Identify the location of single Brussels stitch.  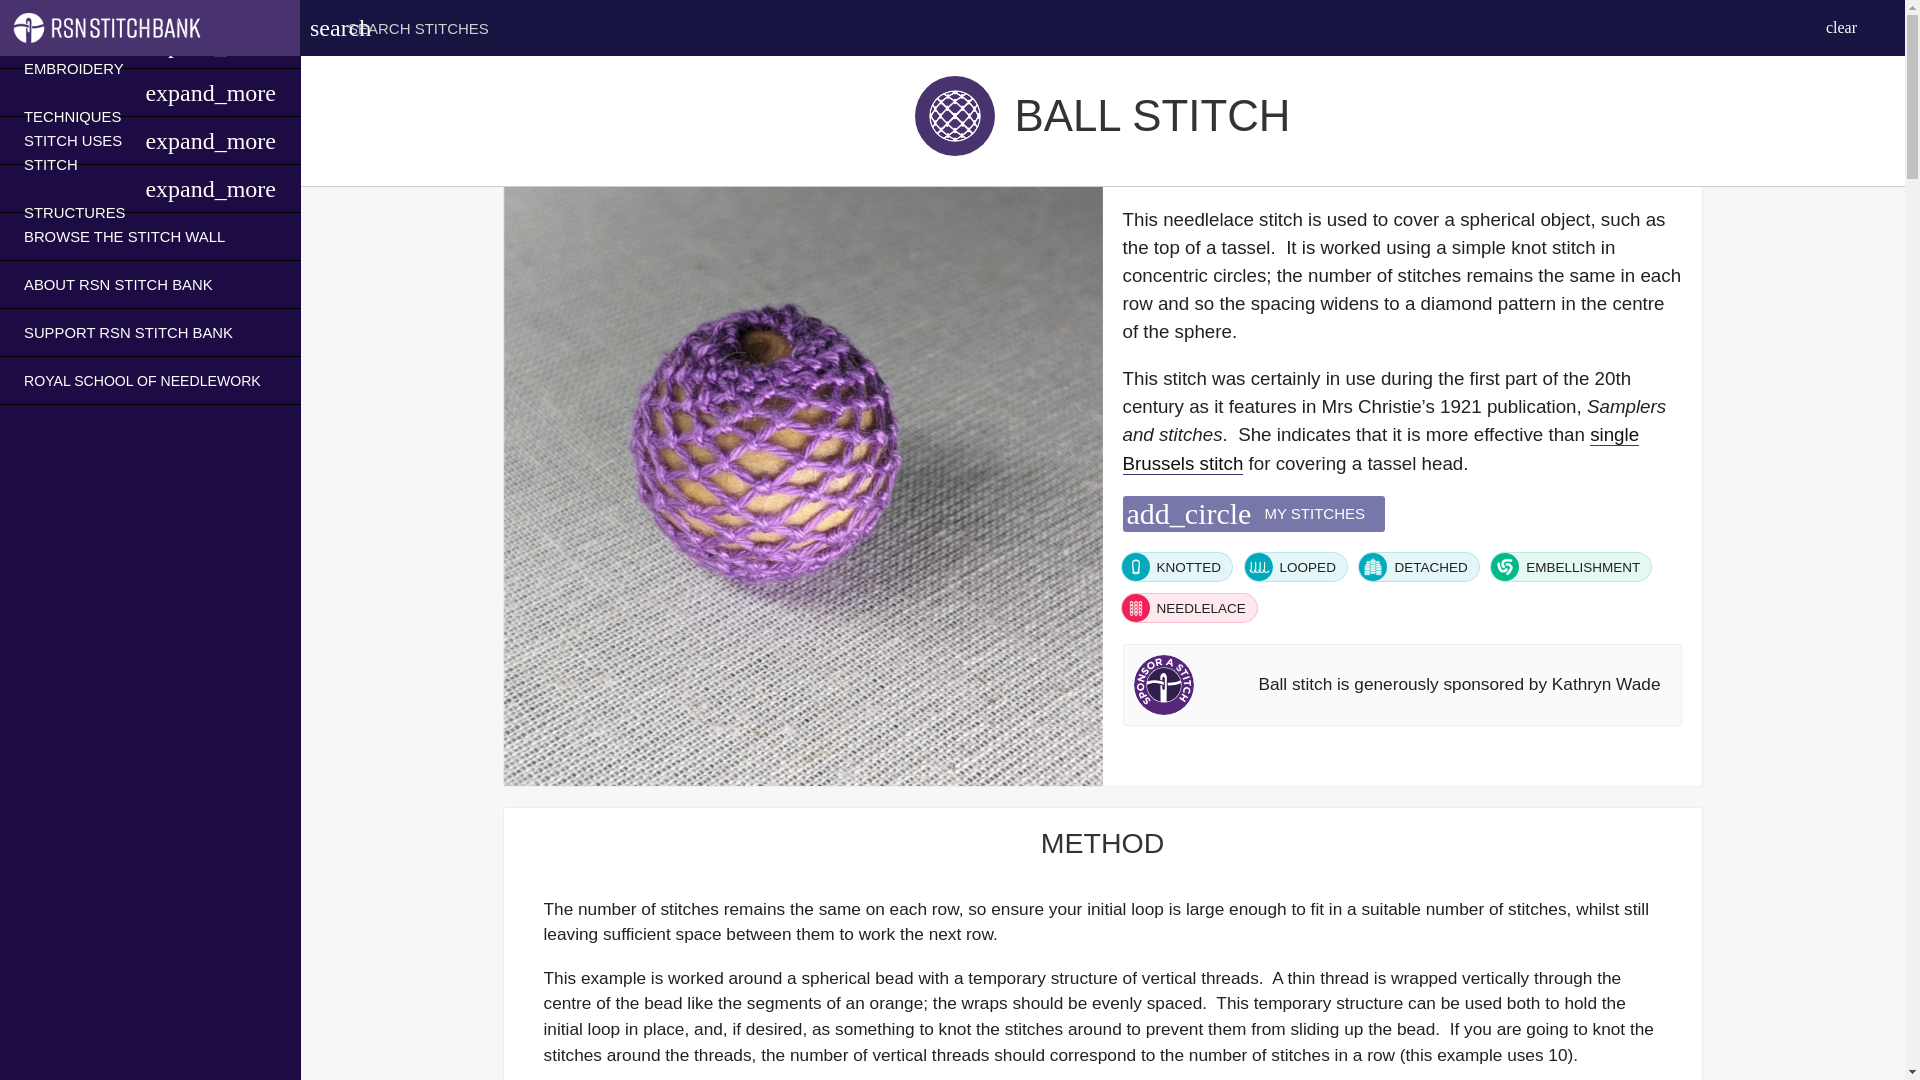
(1380, 449).